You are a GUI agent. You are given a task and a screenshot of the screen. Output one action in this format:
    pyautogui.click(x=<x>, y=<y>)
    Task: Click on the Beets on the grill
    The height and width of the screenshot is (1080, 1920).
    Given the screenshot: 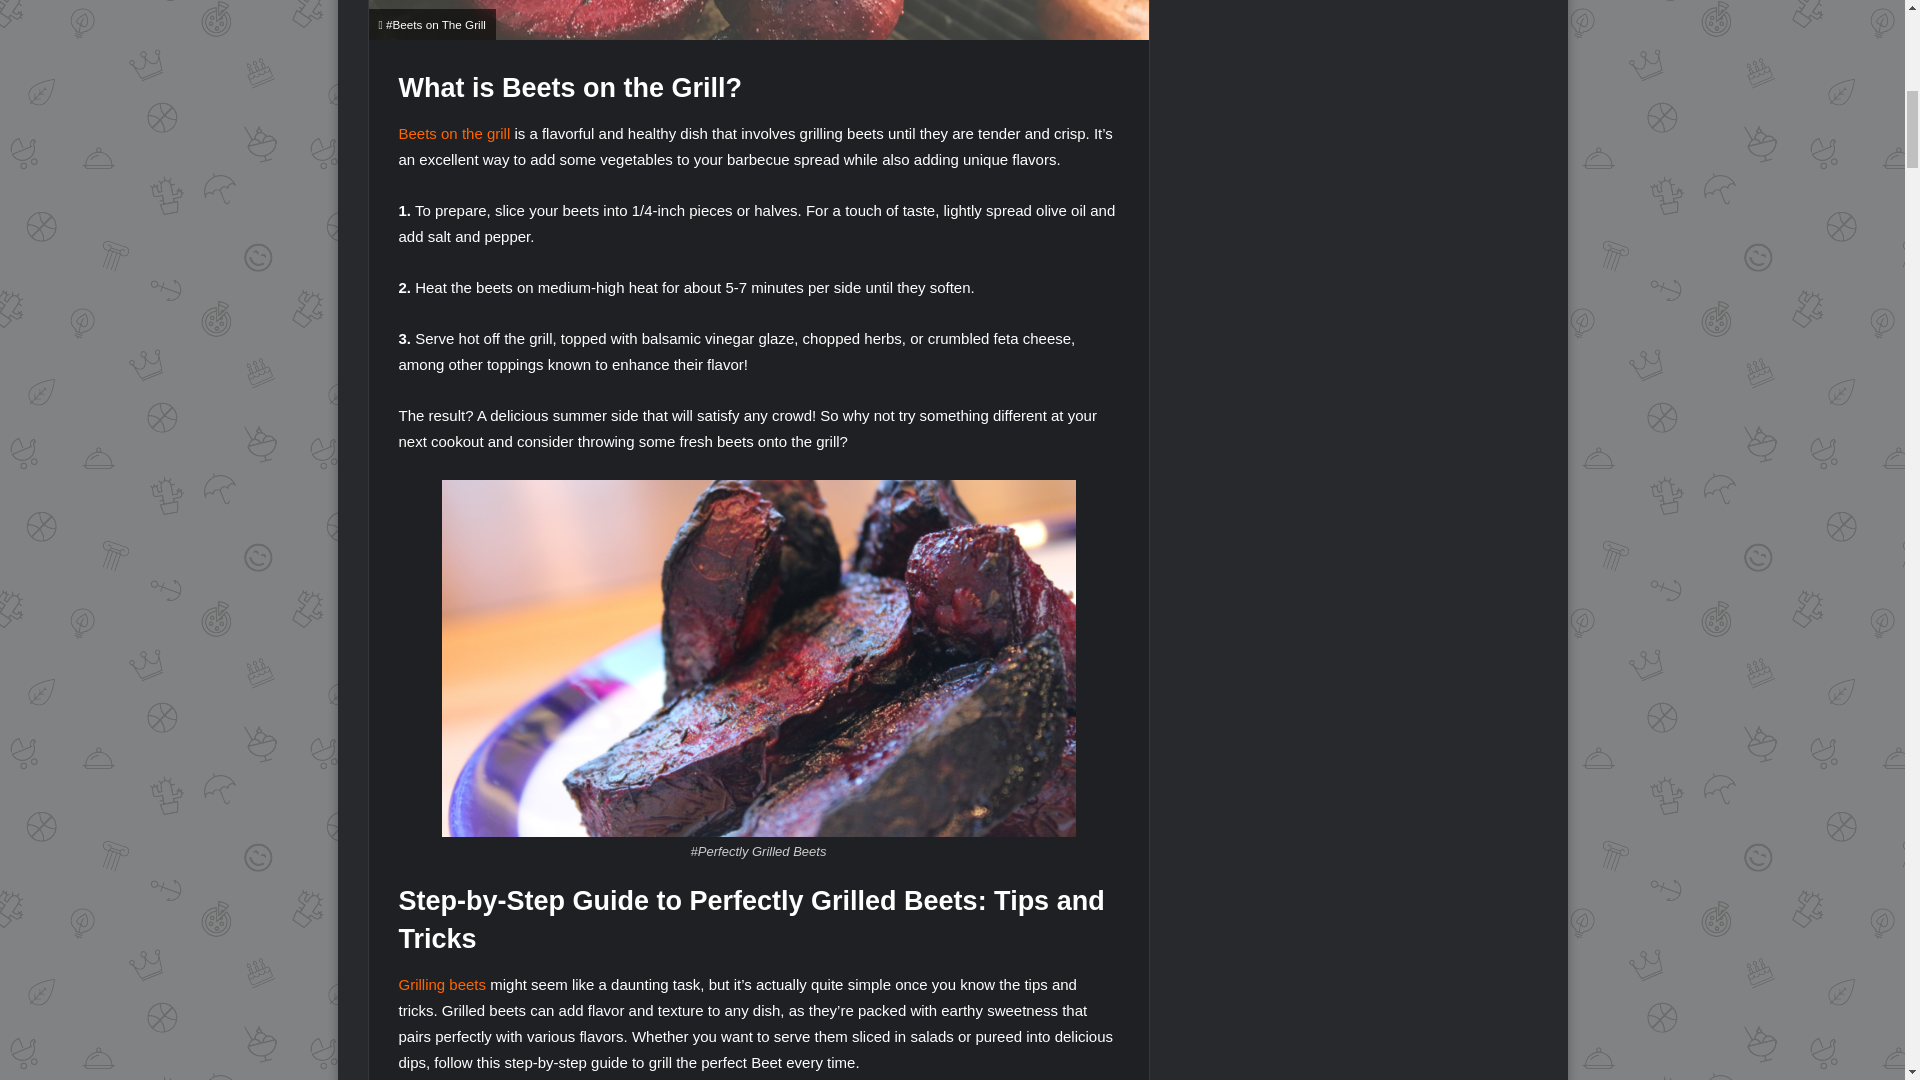 What is the action you would take?
    pyautogui.click(x=454, y=133)
    